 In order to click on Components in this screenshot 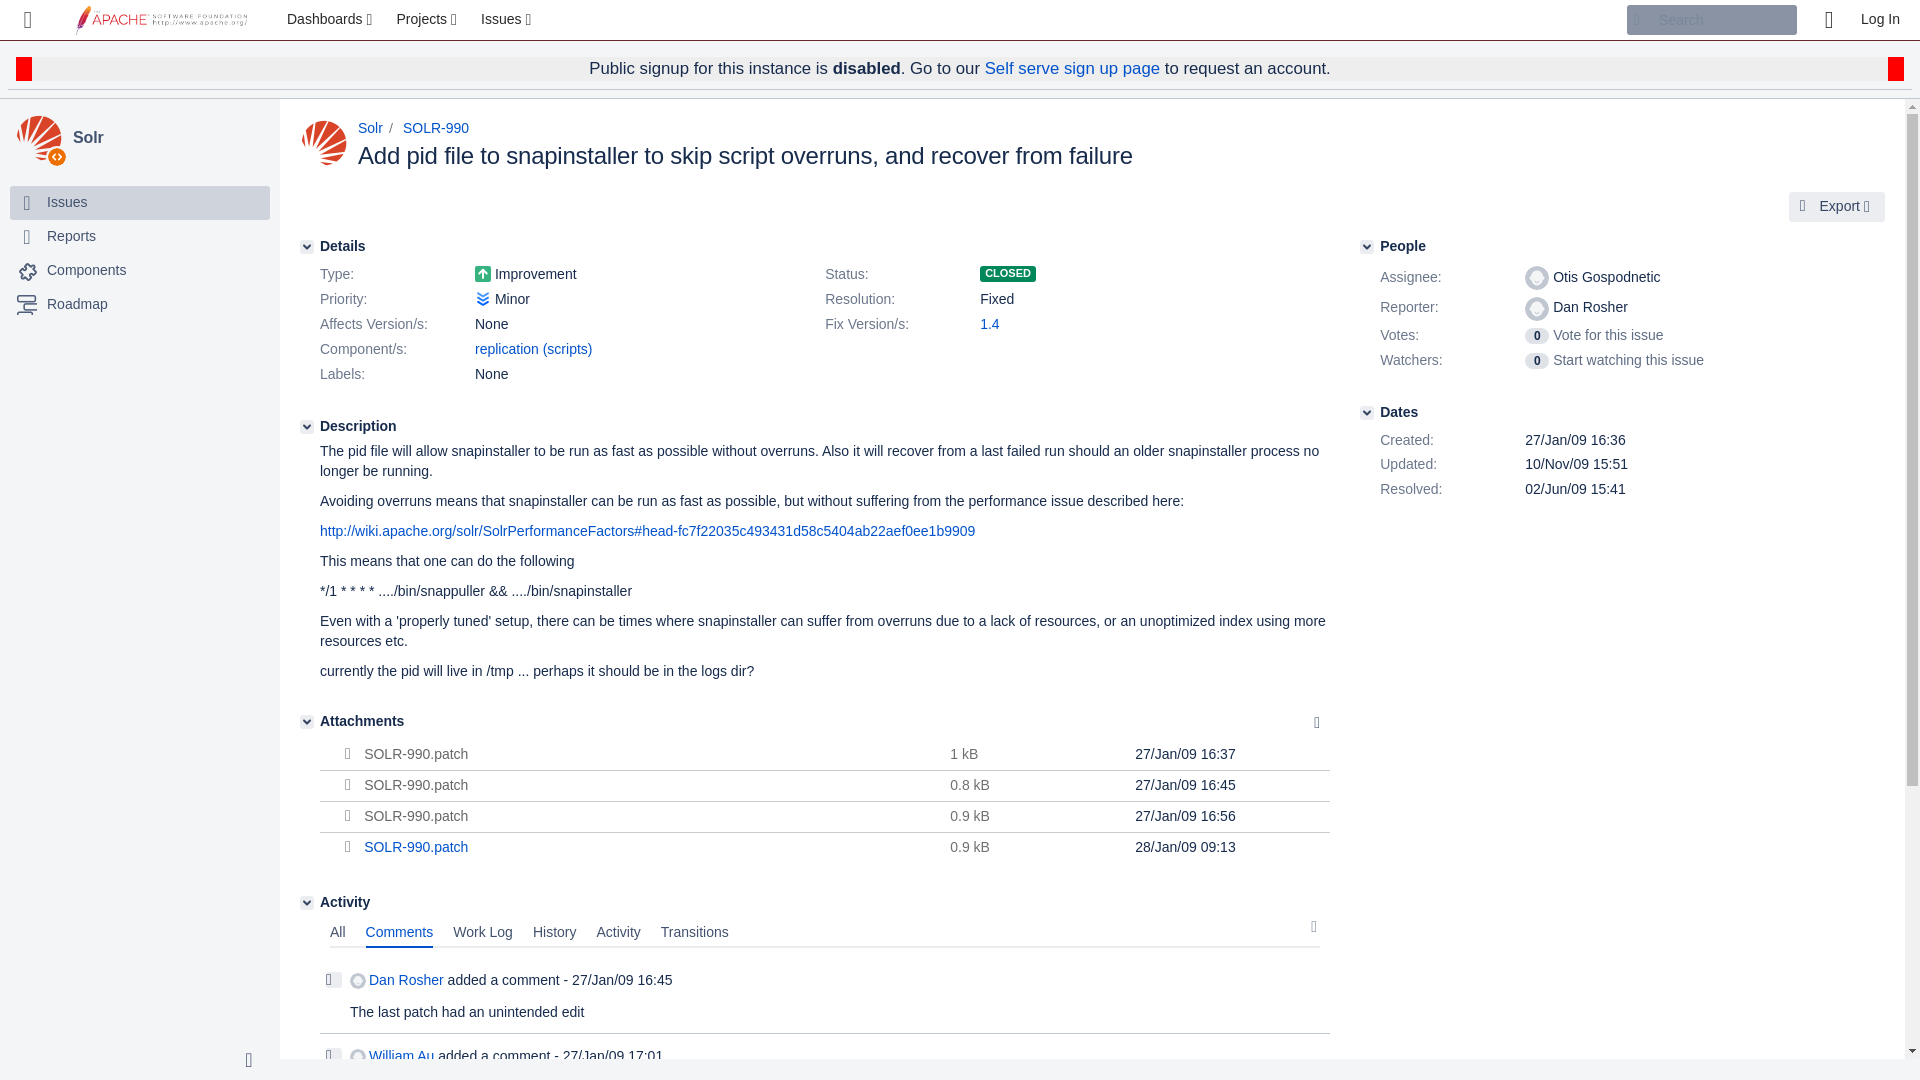, I will do `click(140, 270)`.